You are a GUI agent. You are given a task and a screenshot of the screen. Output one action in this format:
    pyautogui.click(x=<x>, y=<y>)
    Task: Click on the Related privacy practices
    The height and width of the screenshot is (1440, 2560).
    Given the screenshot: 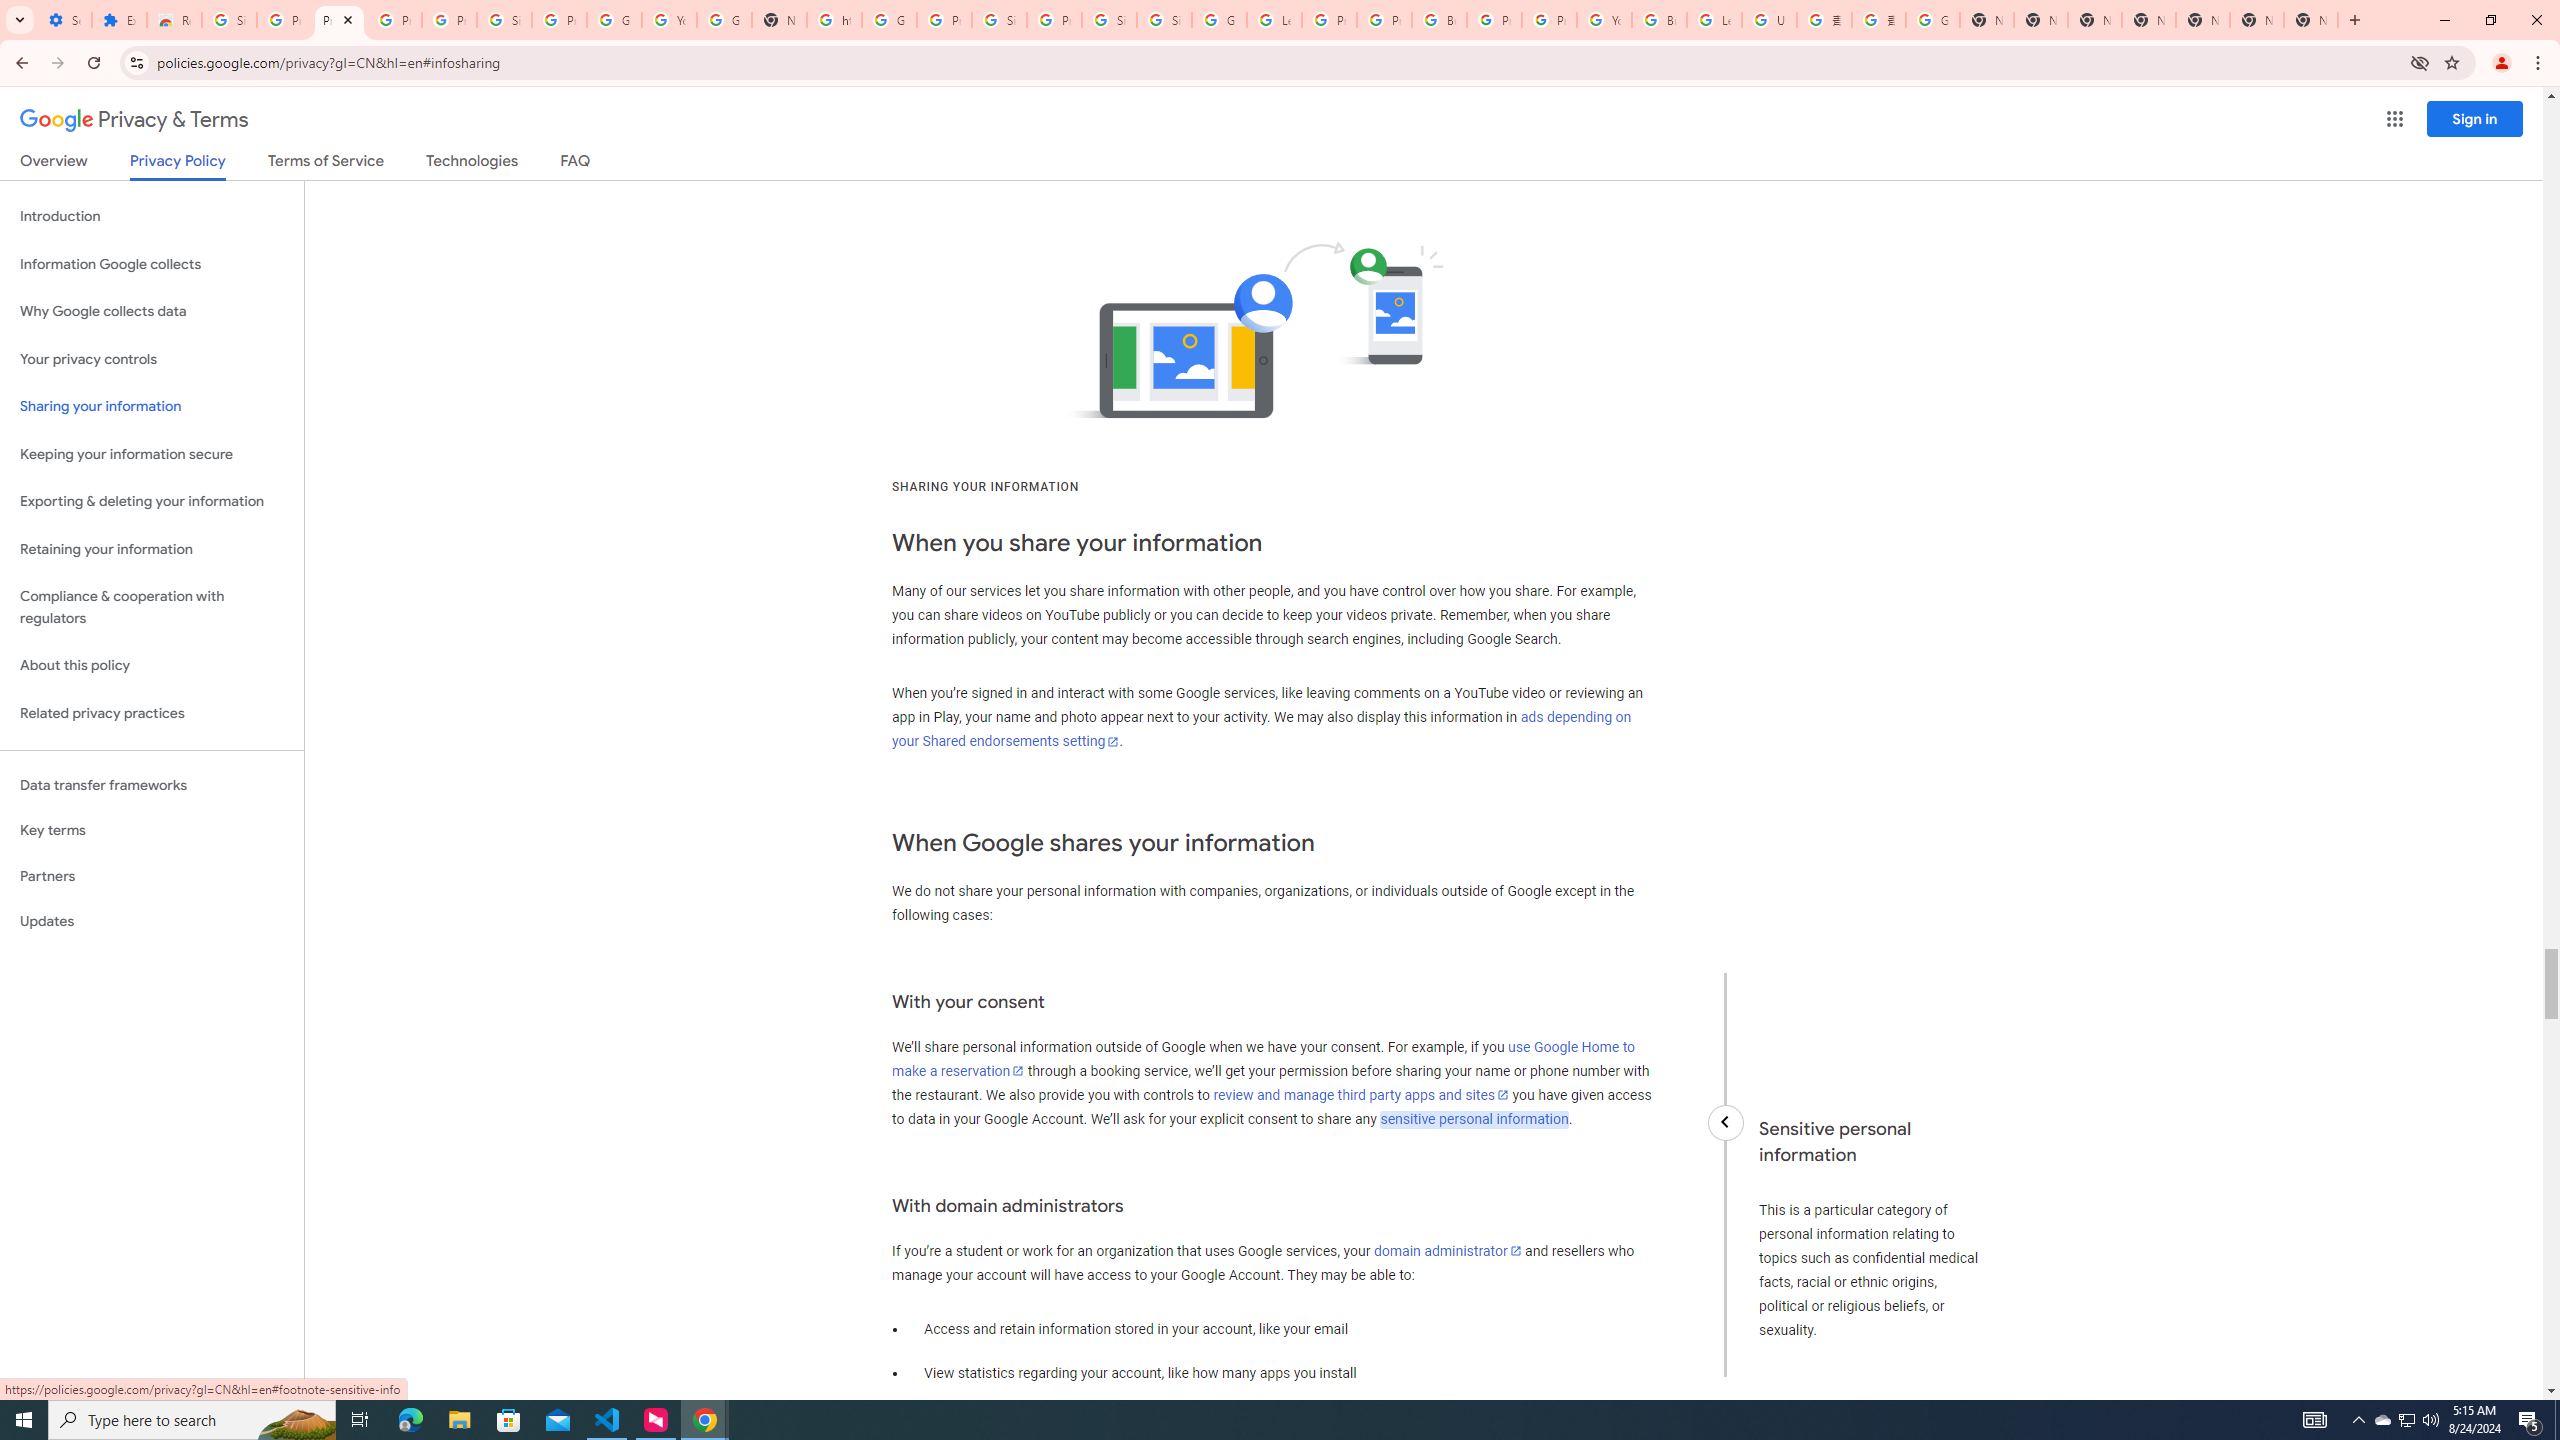 What is the action you would take?
    pyautogui.click(x=152, y=713)
    